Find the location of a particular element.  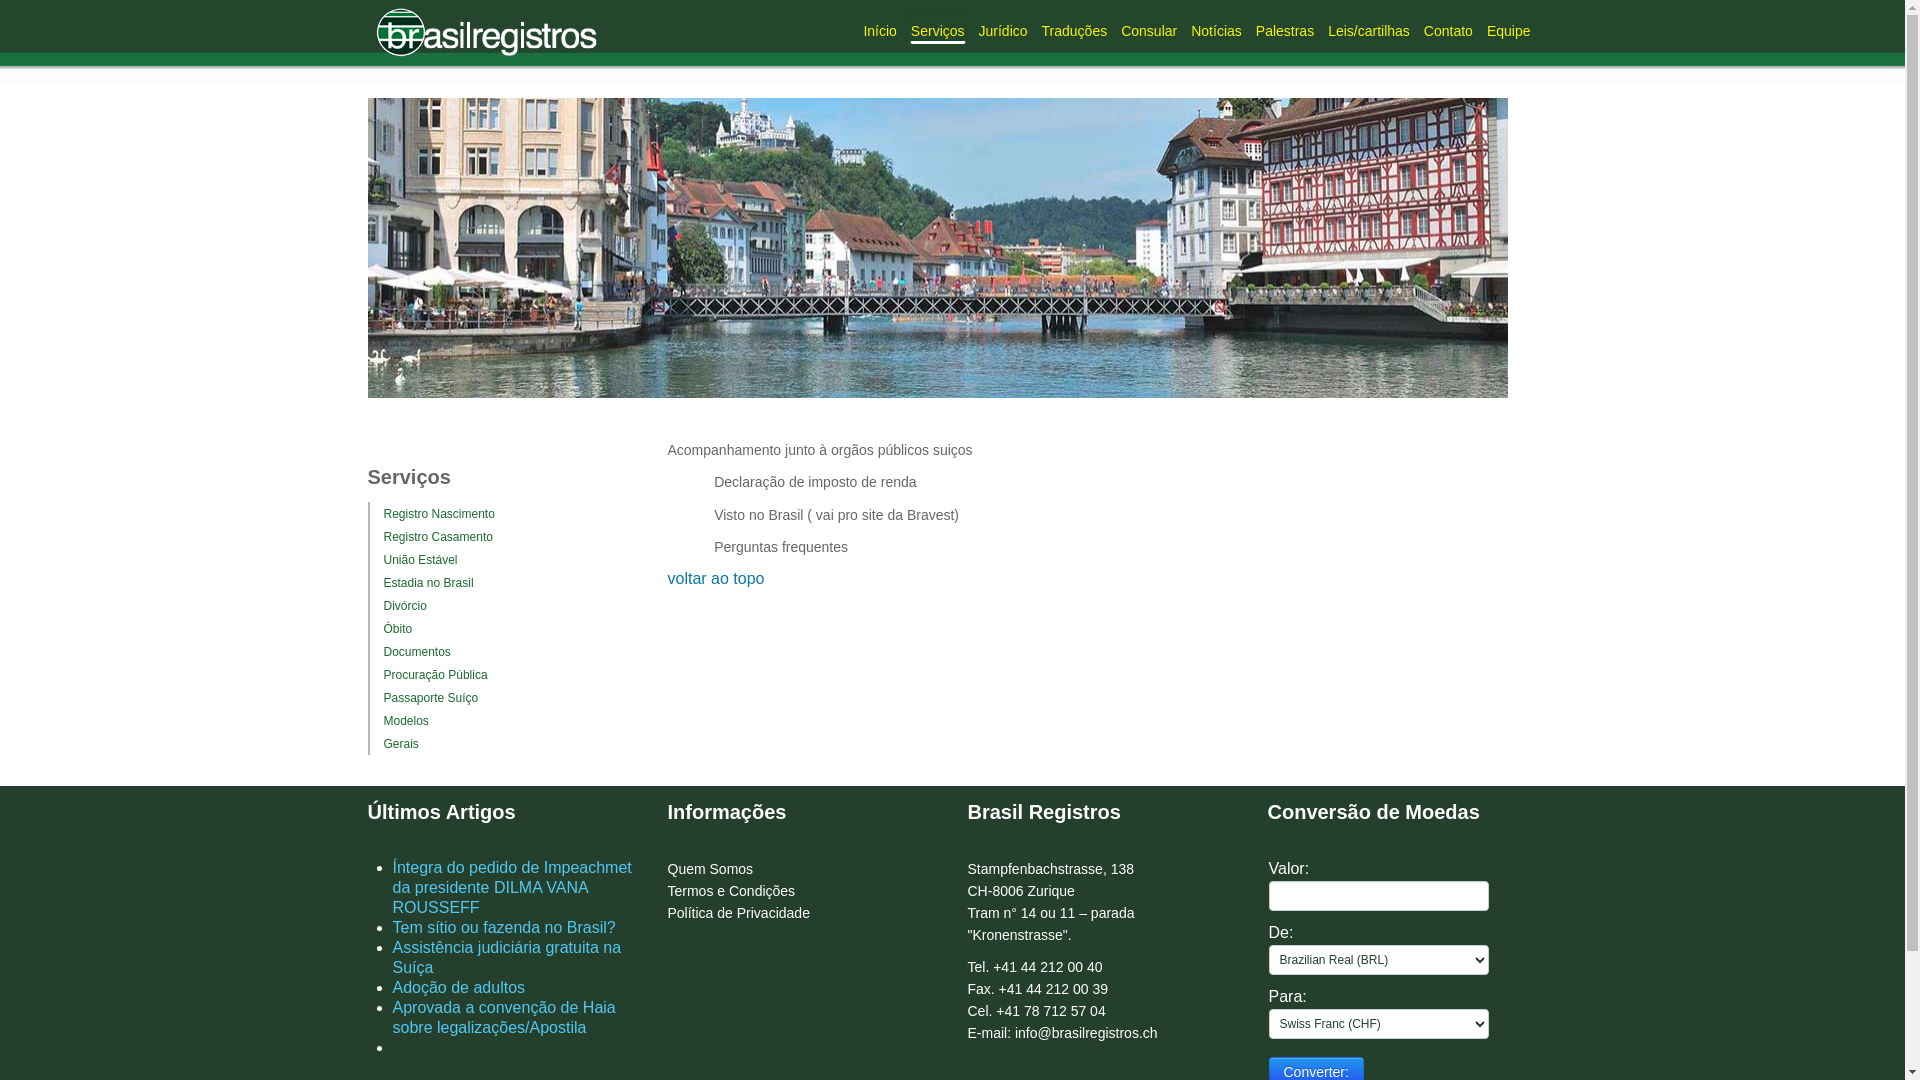

Gerais is located at coordinates (394, 744).